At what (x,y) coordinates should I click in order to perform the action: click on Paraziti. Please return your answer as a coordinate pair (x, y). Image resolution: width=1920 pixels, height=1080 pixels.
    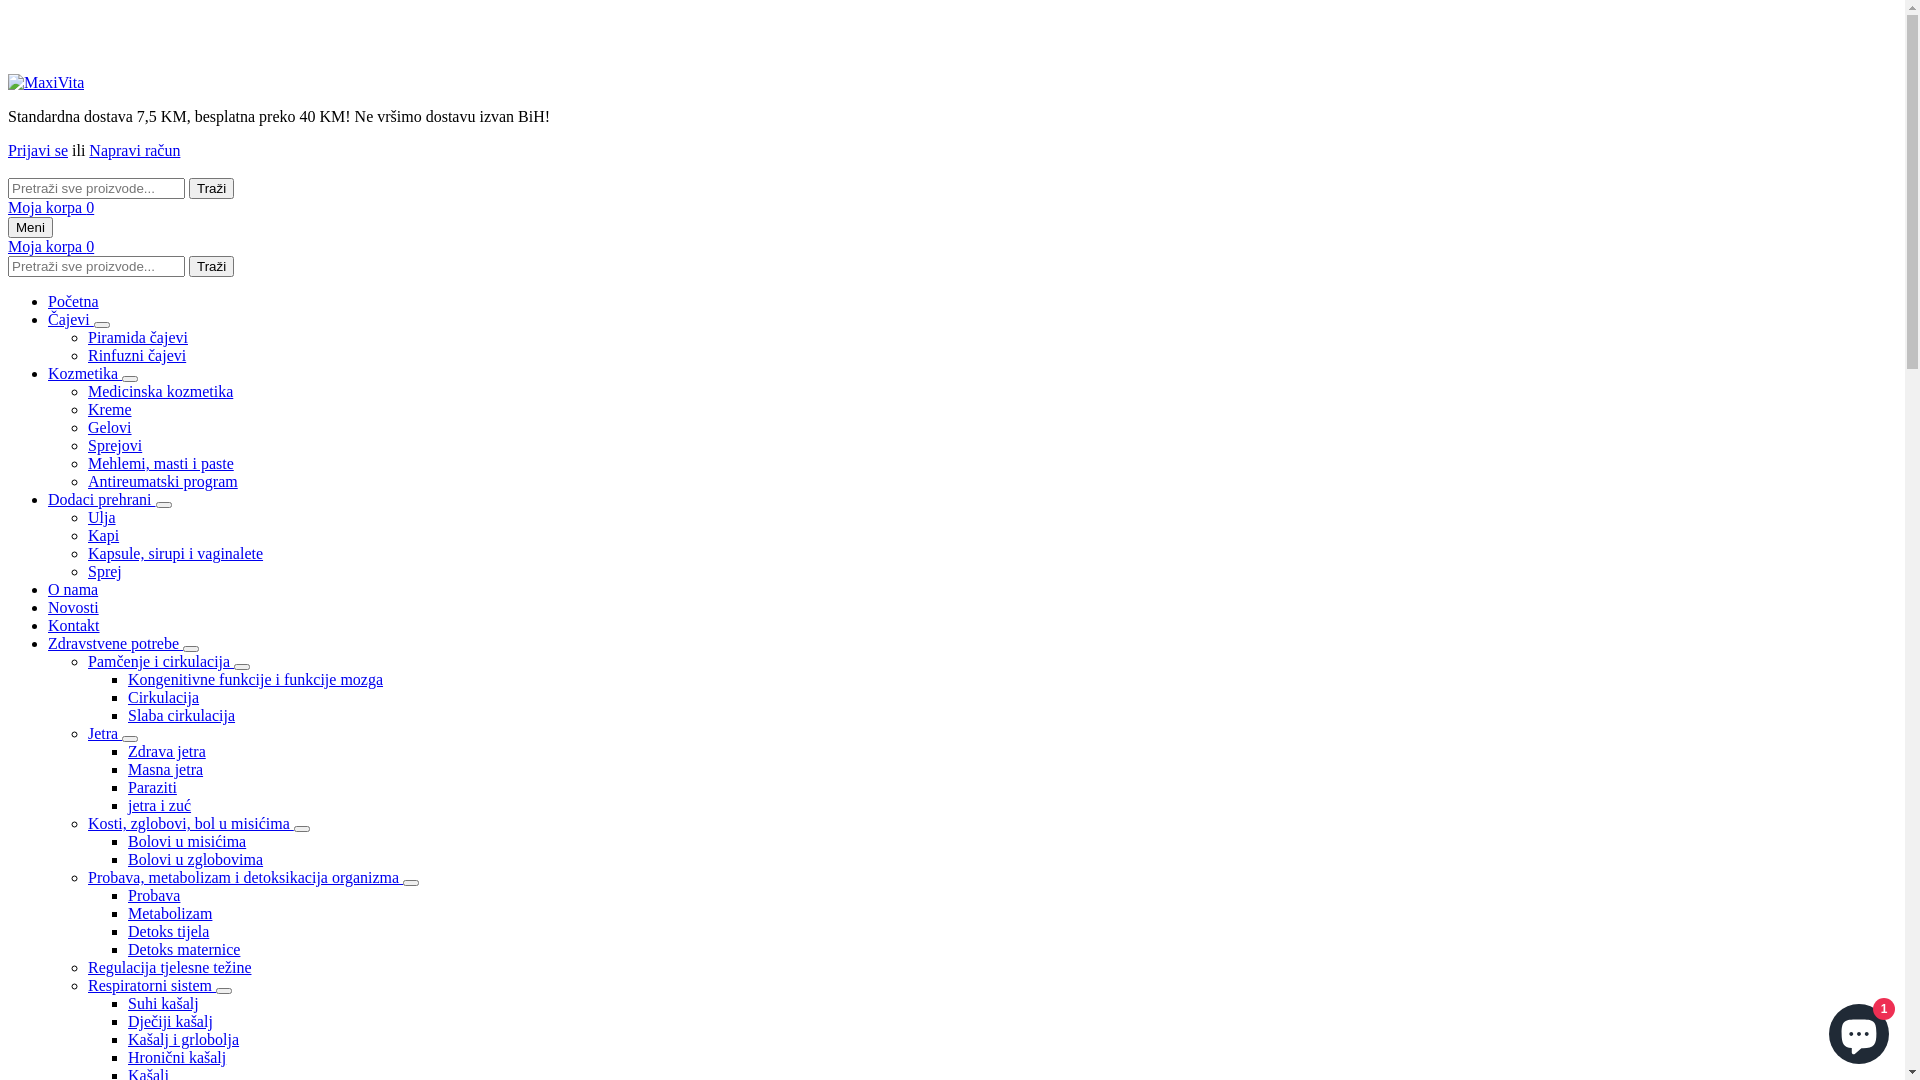
    Looking at the image, I should click on (152, 788).